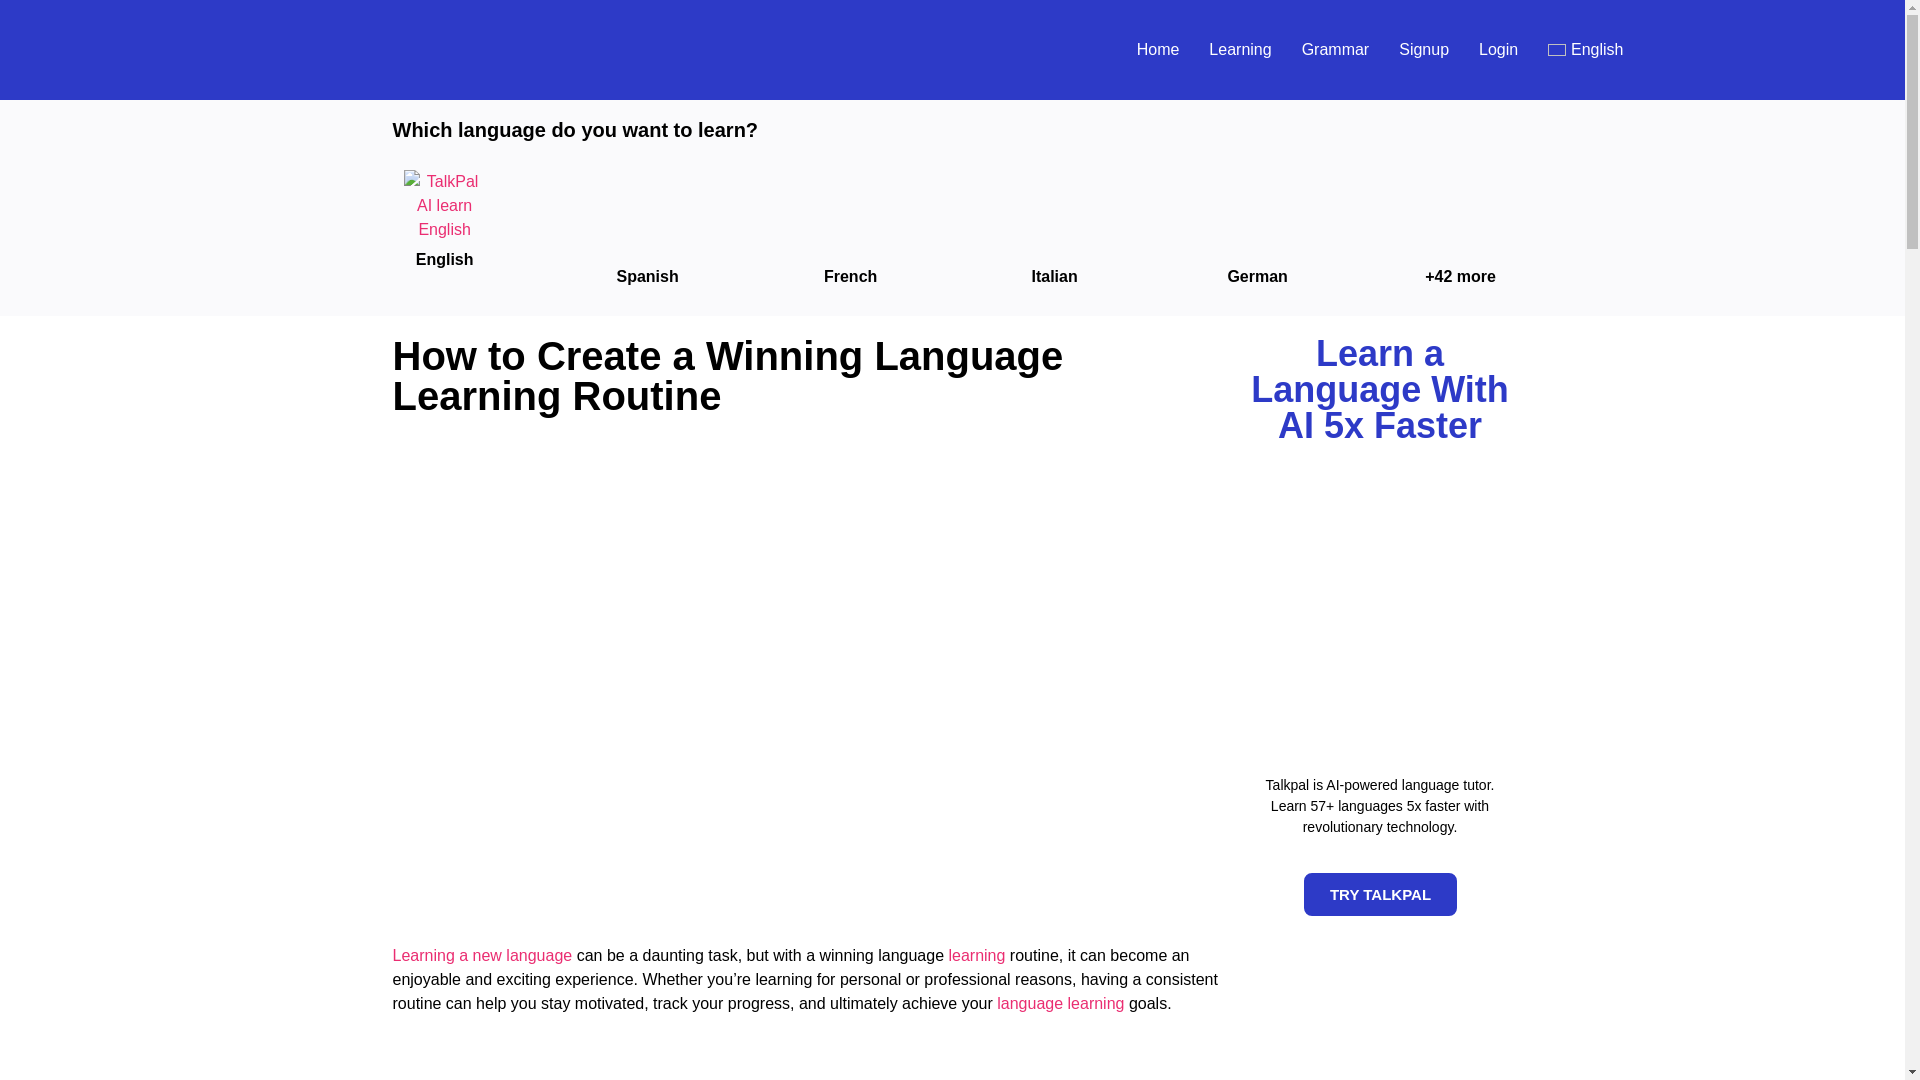 The image size is (1920, 1080). I want to click on Signup, so click(1424, 49).